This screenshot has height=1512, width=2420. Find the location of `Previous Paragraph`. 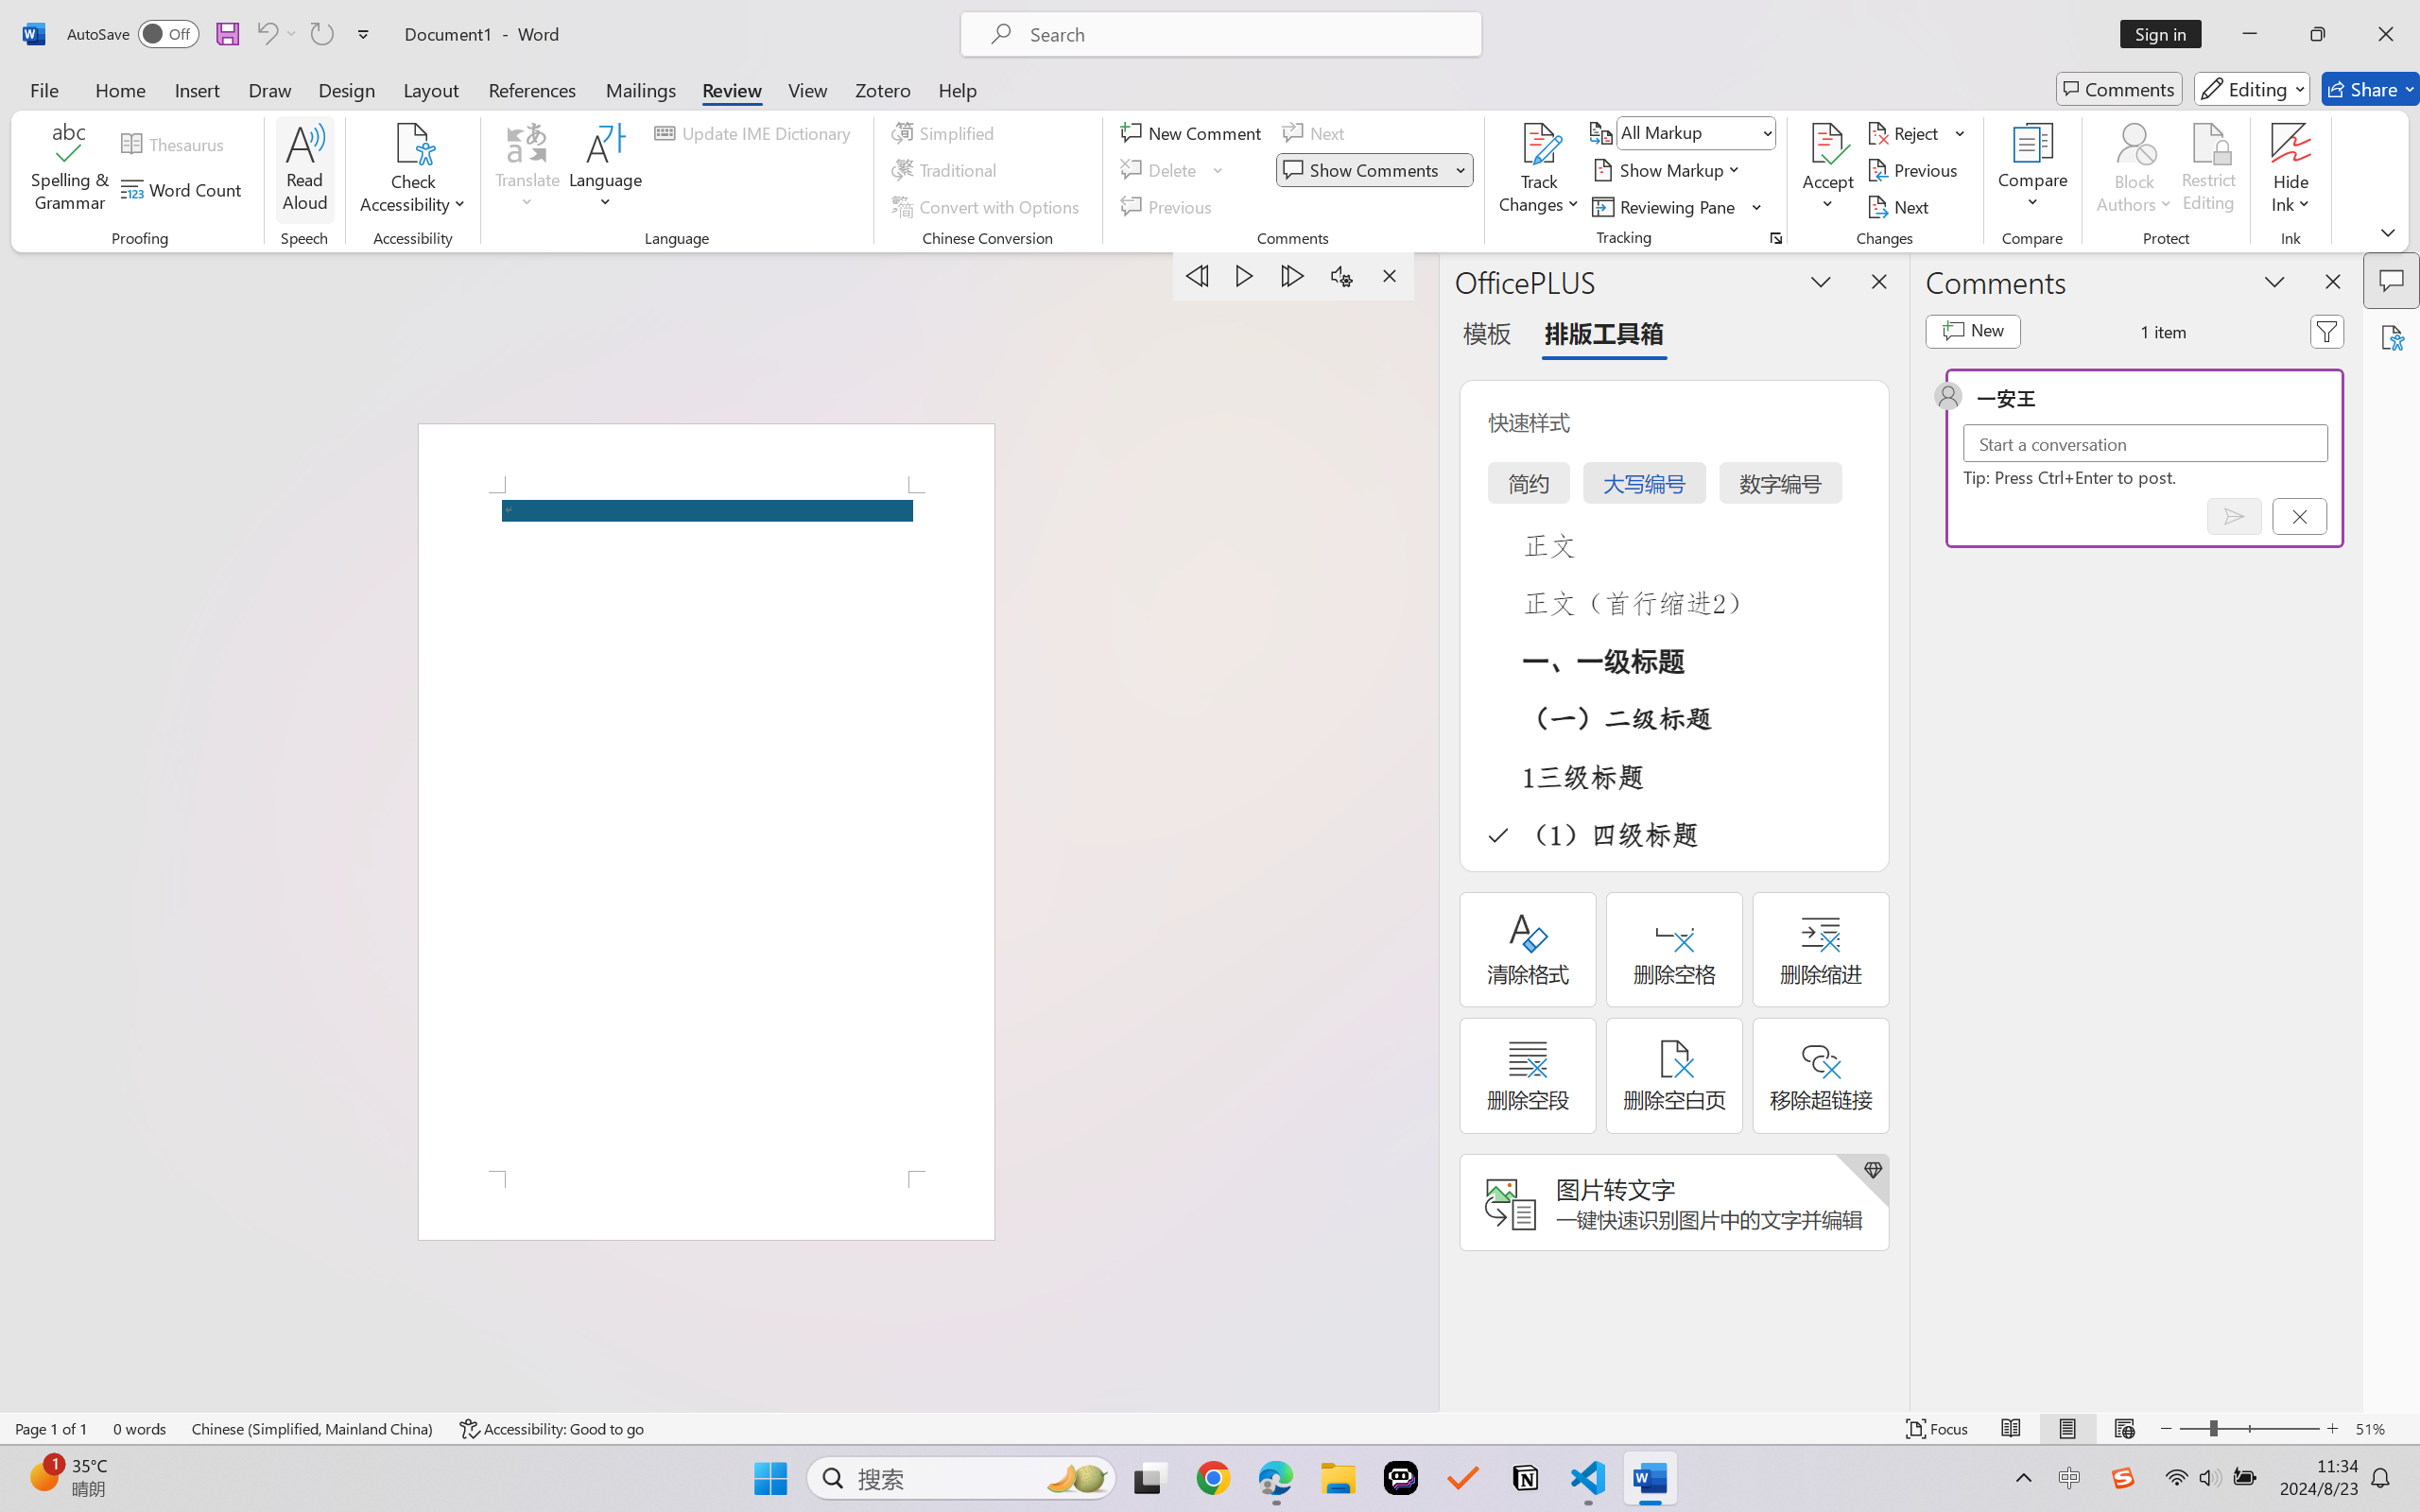

Previous Paragraph is located at coordinates (1197, 276).